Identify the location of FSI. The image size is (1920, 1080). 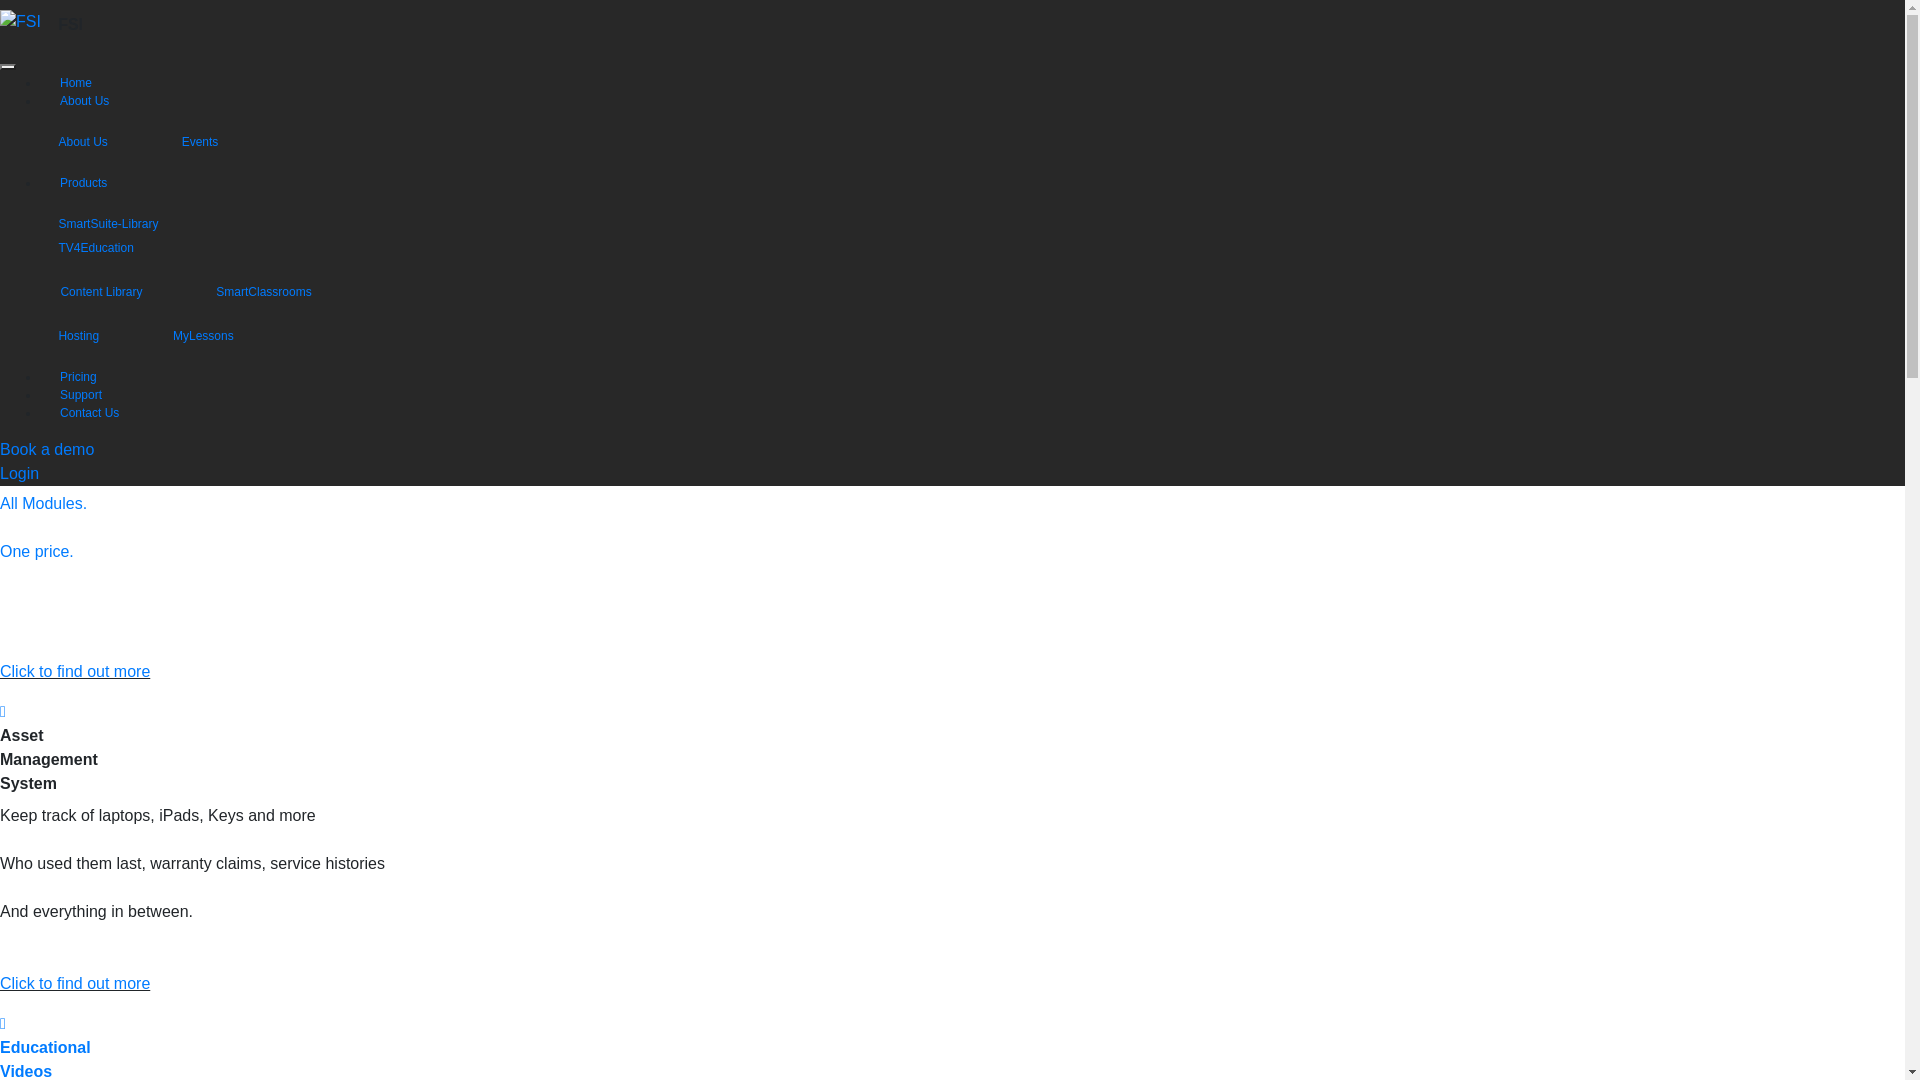
(20, 22).